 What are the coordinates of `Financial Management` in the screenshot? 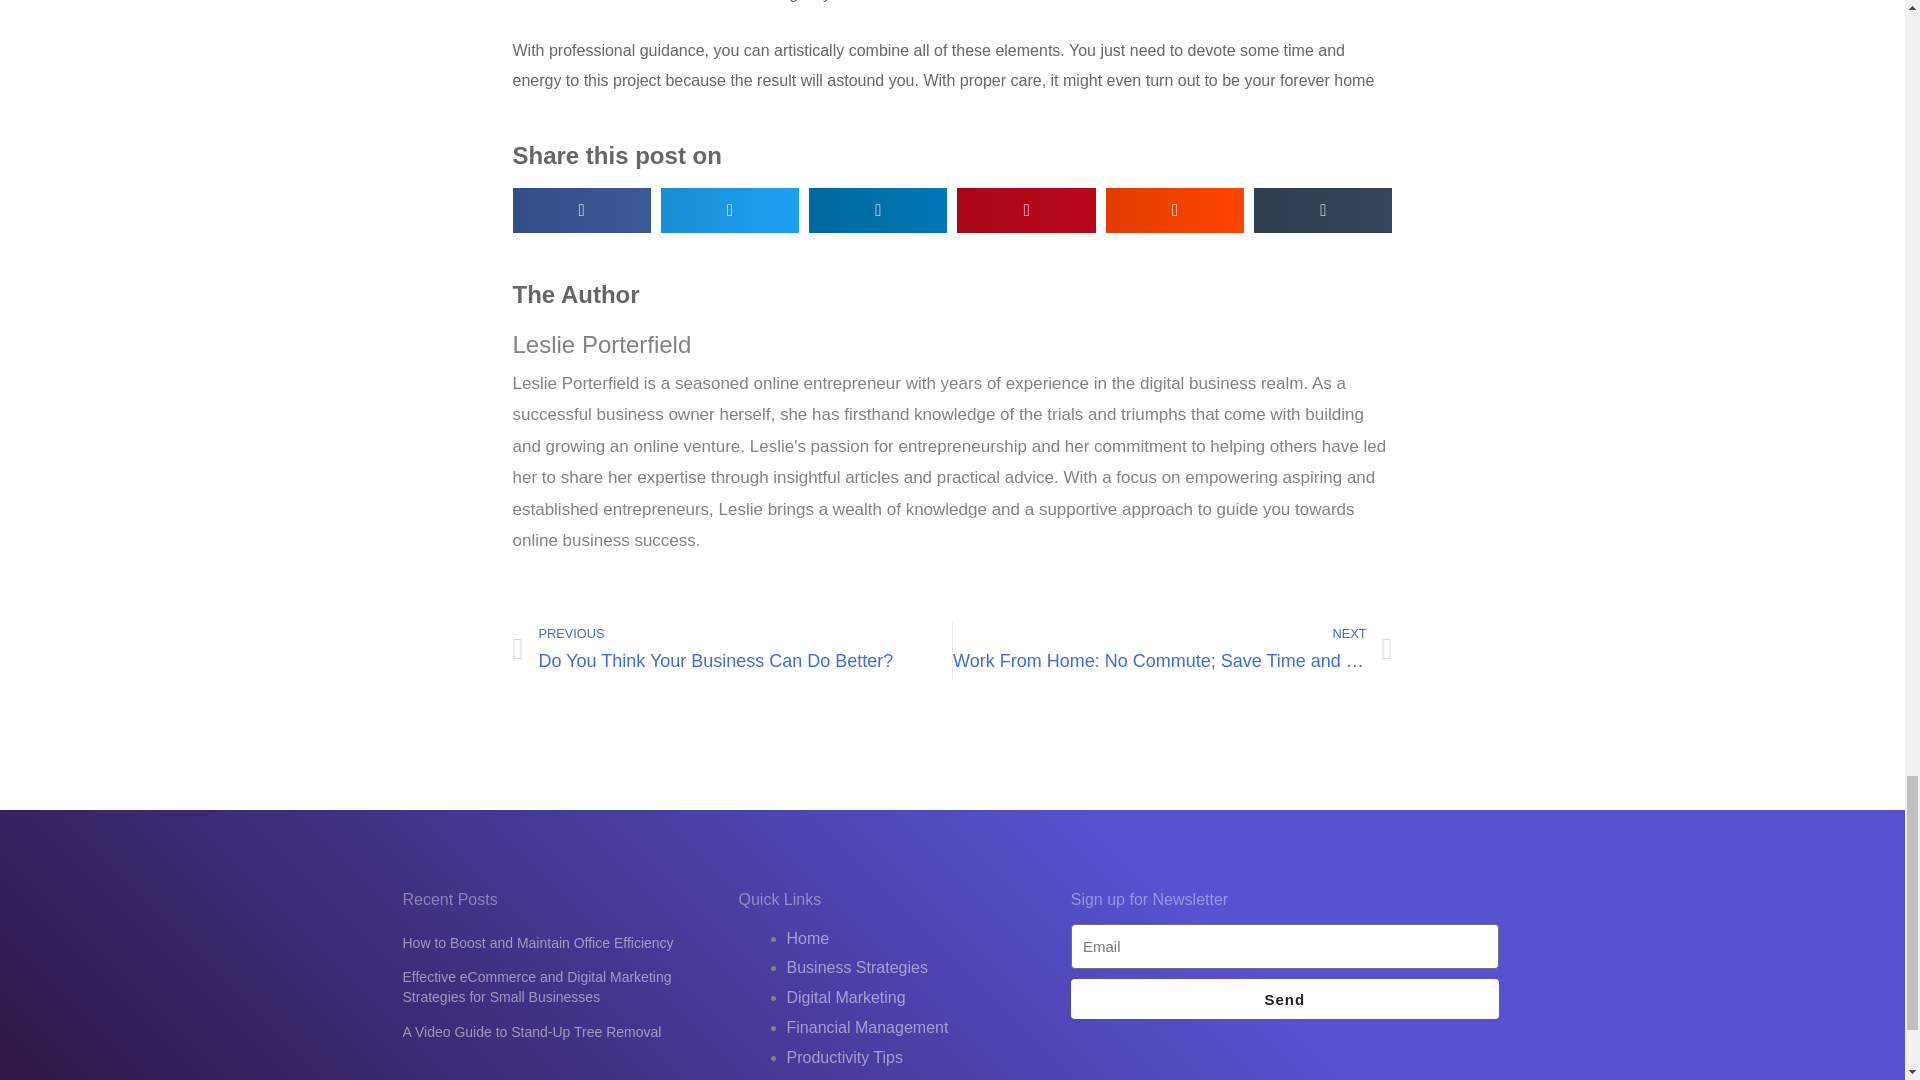 It's located at (866, 1027).